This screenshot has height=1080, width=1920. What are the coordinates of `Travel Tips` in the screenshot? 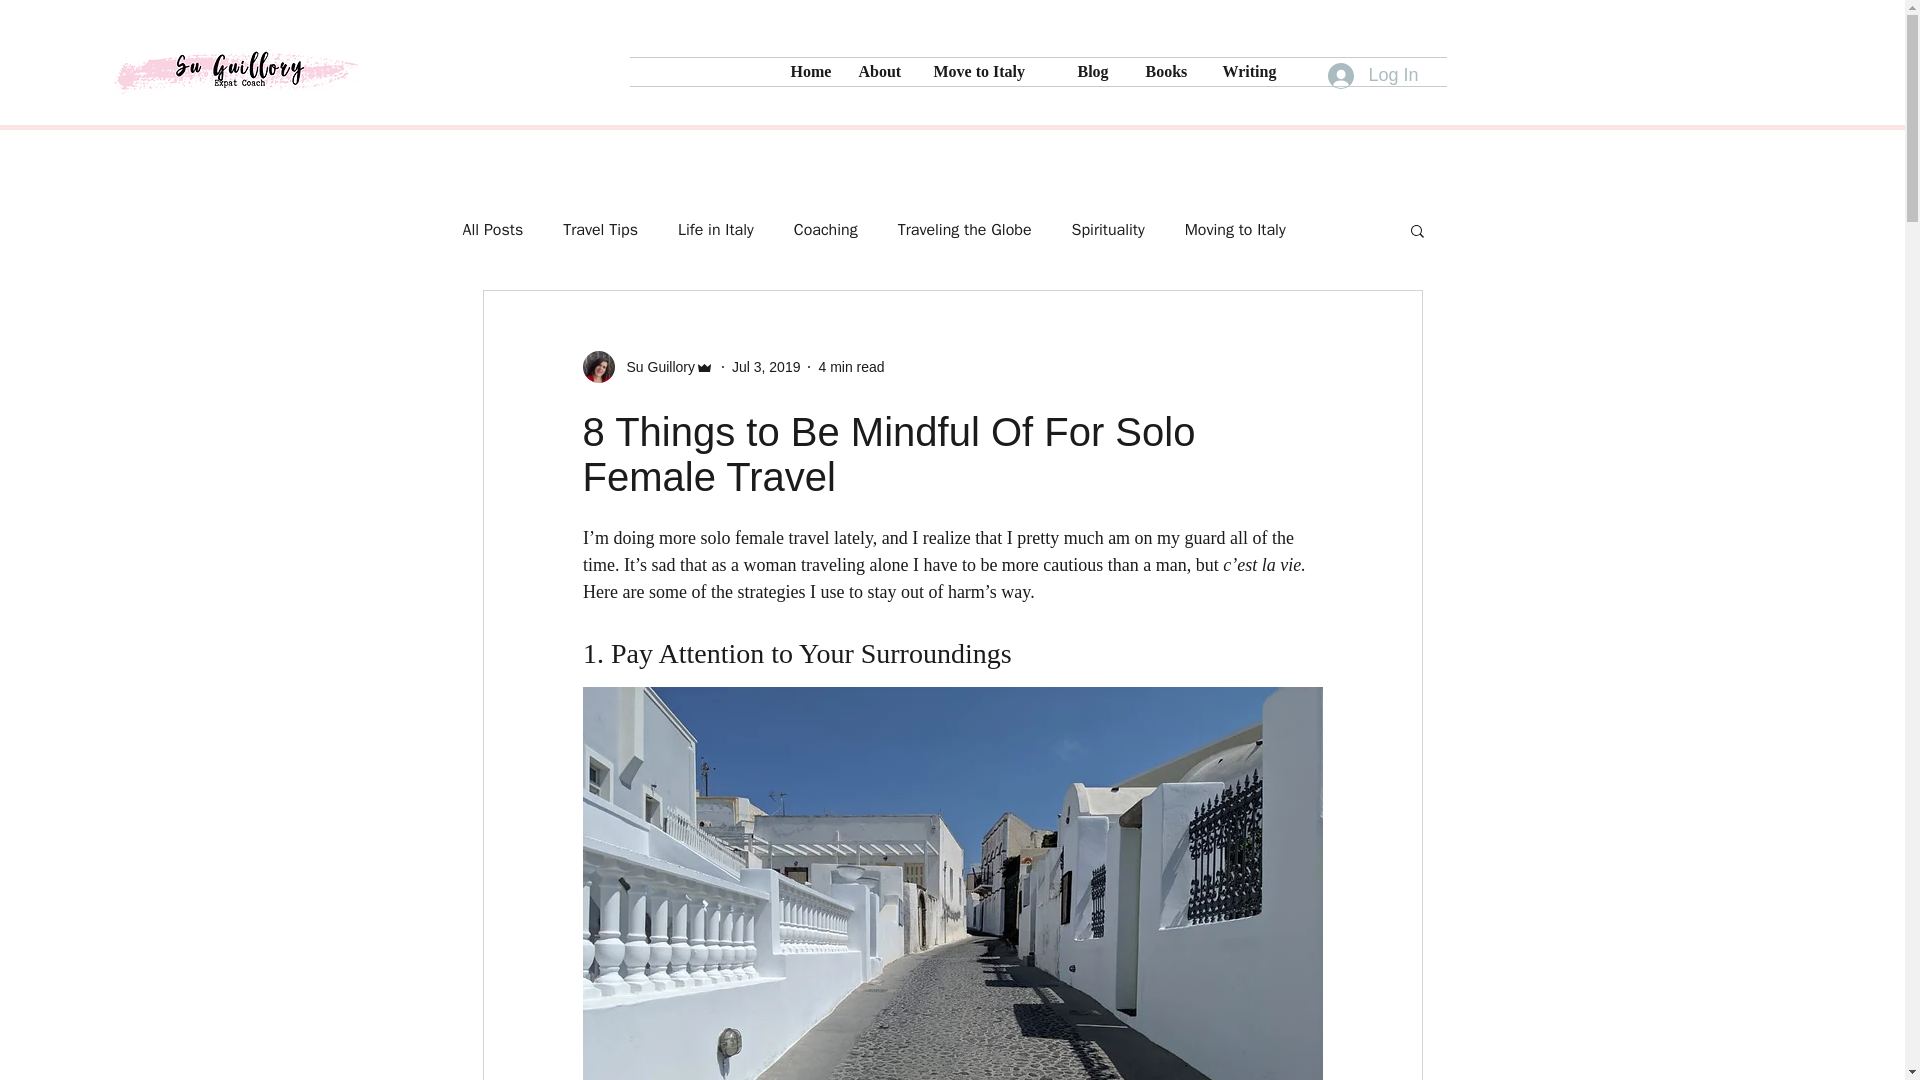 It's located at (600, 230).